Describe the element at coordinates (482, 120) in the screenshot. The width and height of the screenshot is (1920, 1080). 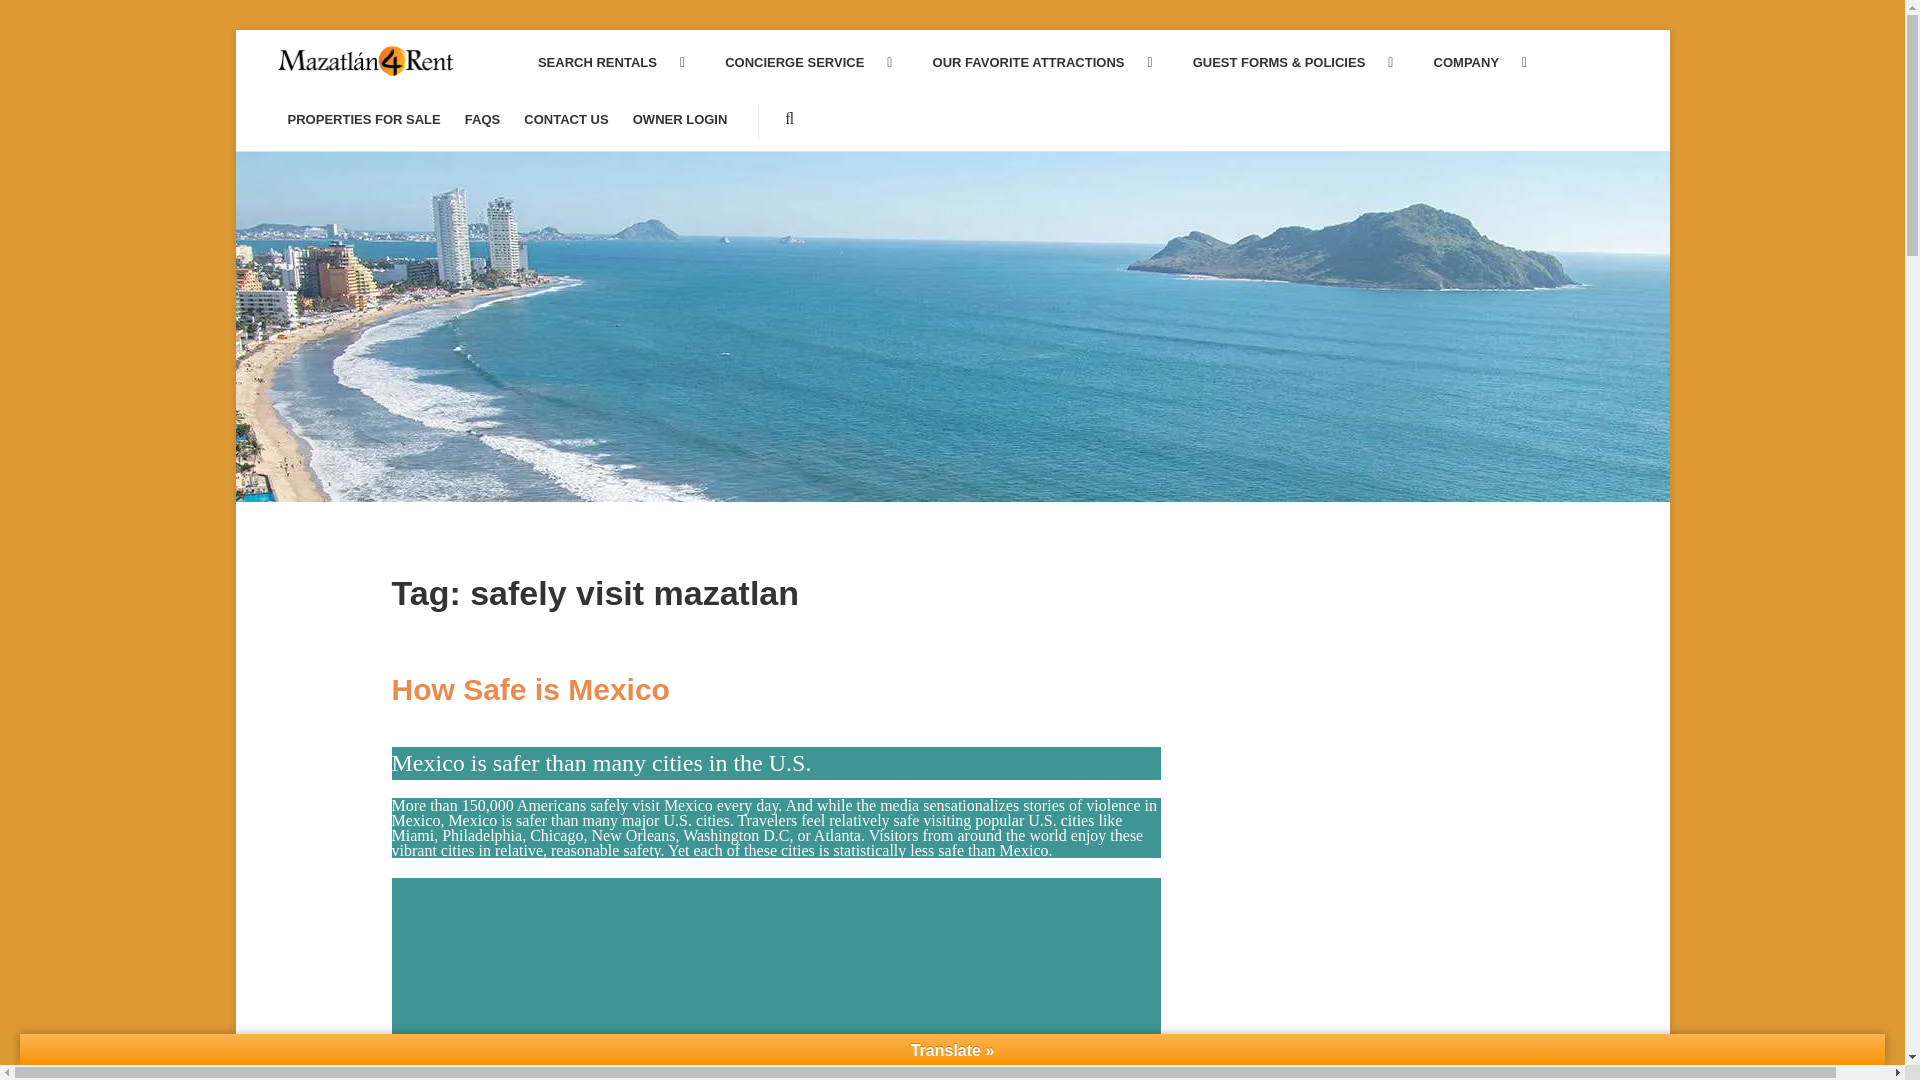
I see `FAQS` at that location.